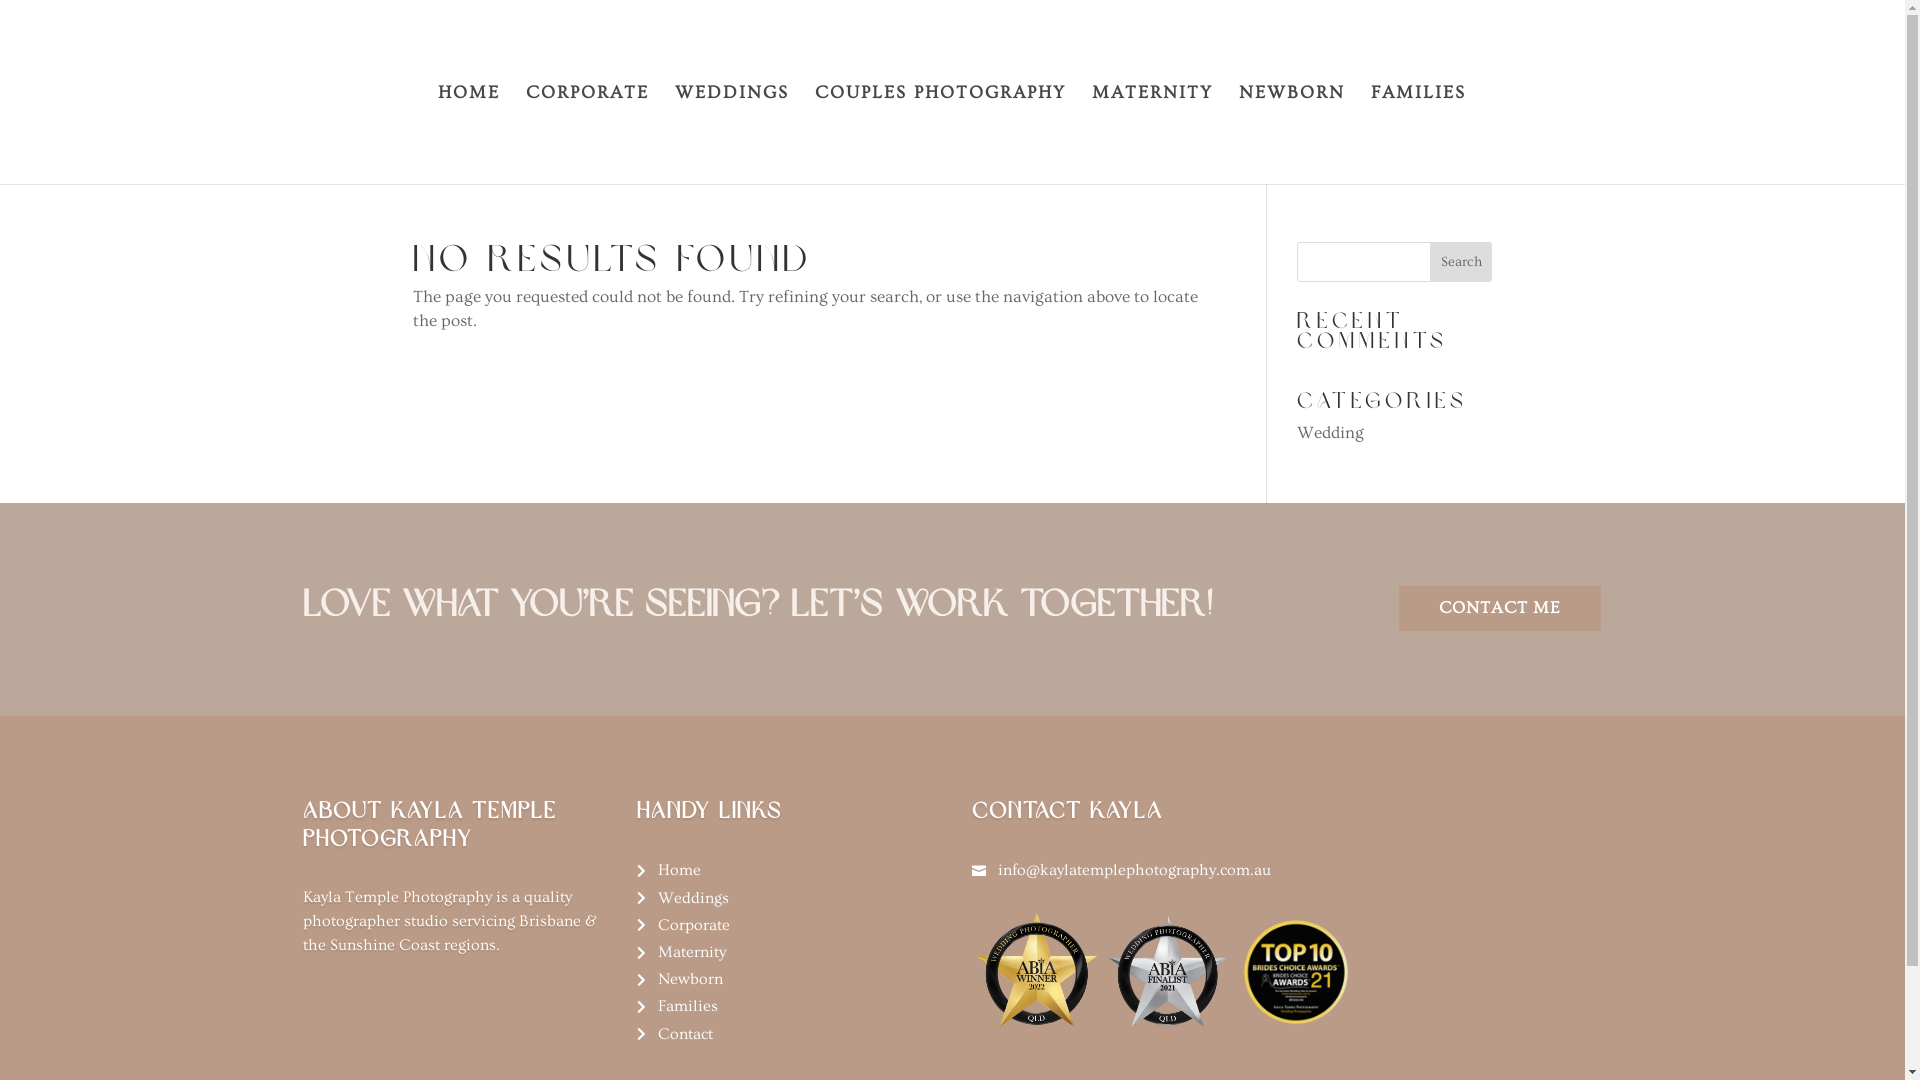 This screenshot has height=1080, width=1920. I want to click on _uploads_logos_2111100434172, so click(1167, 971).